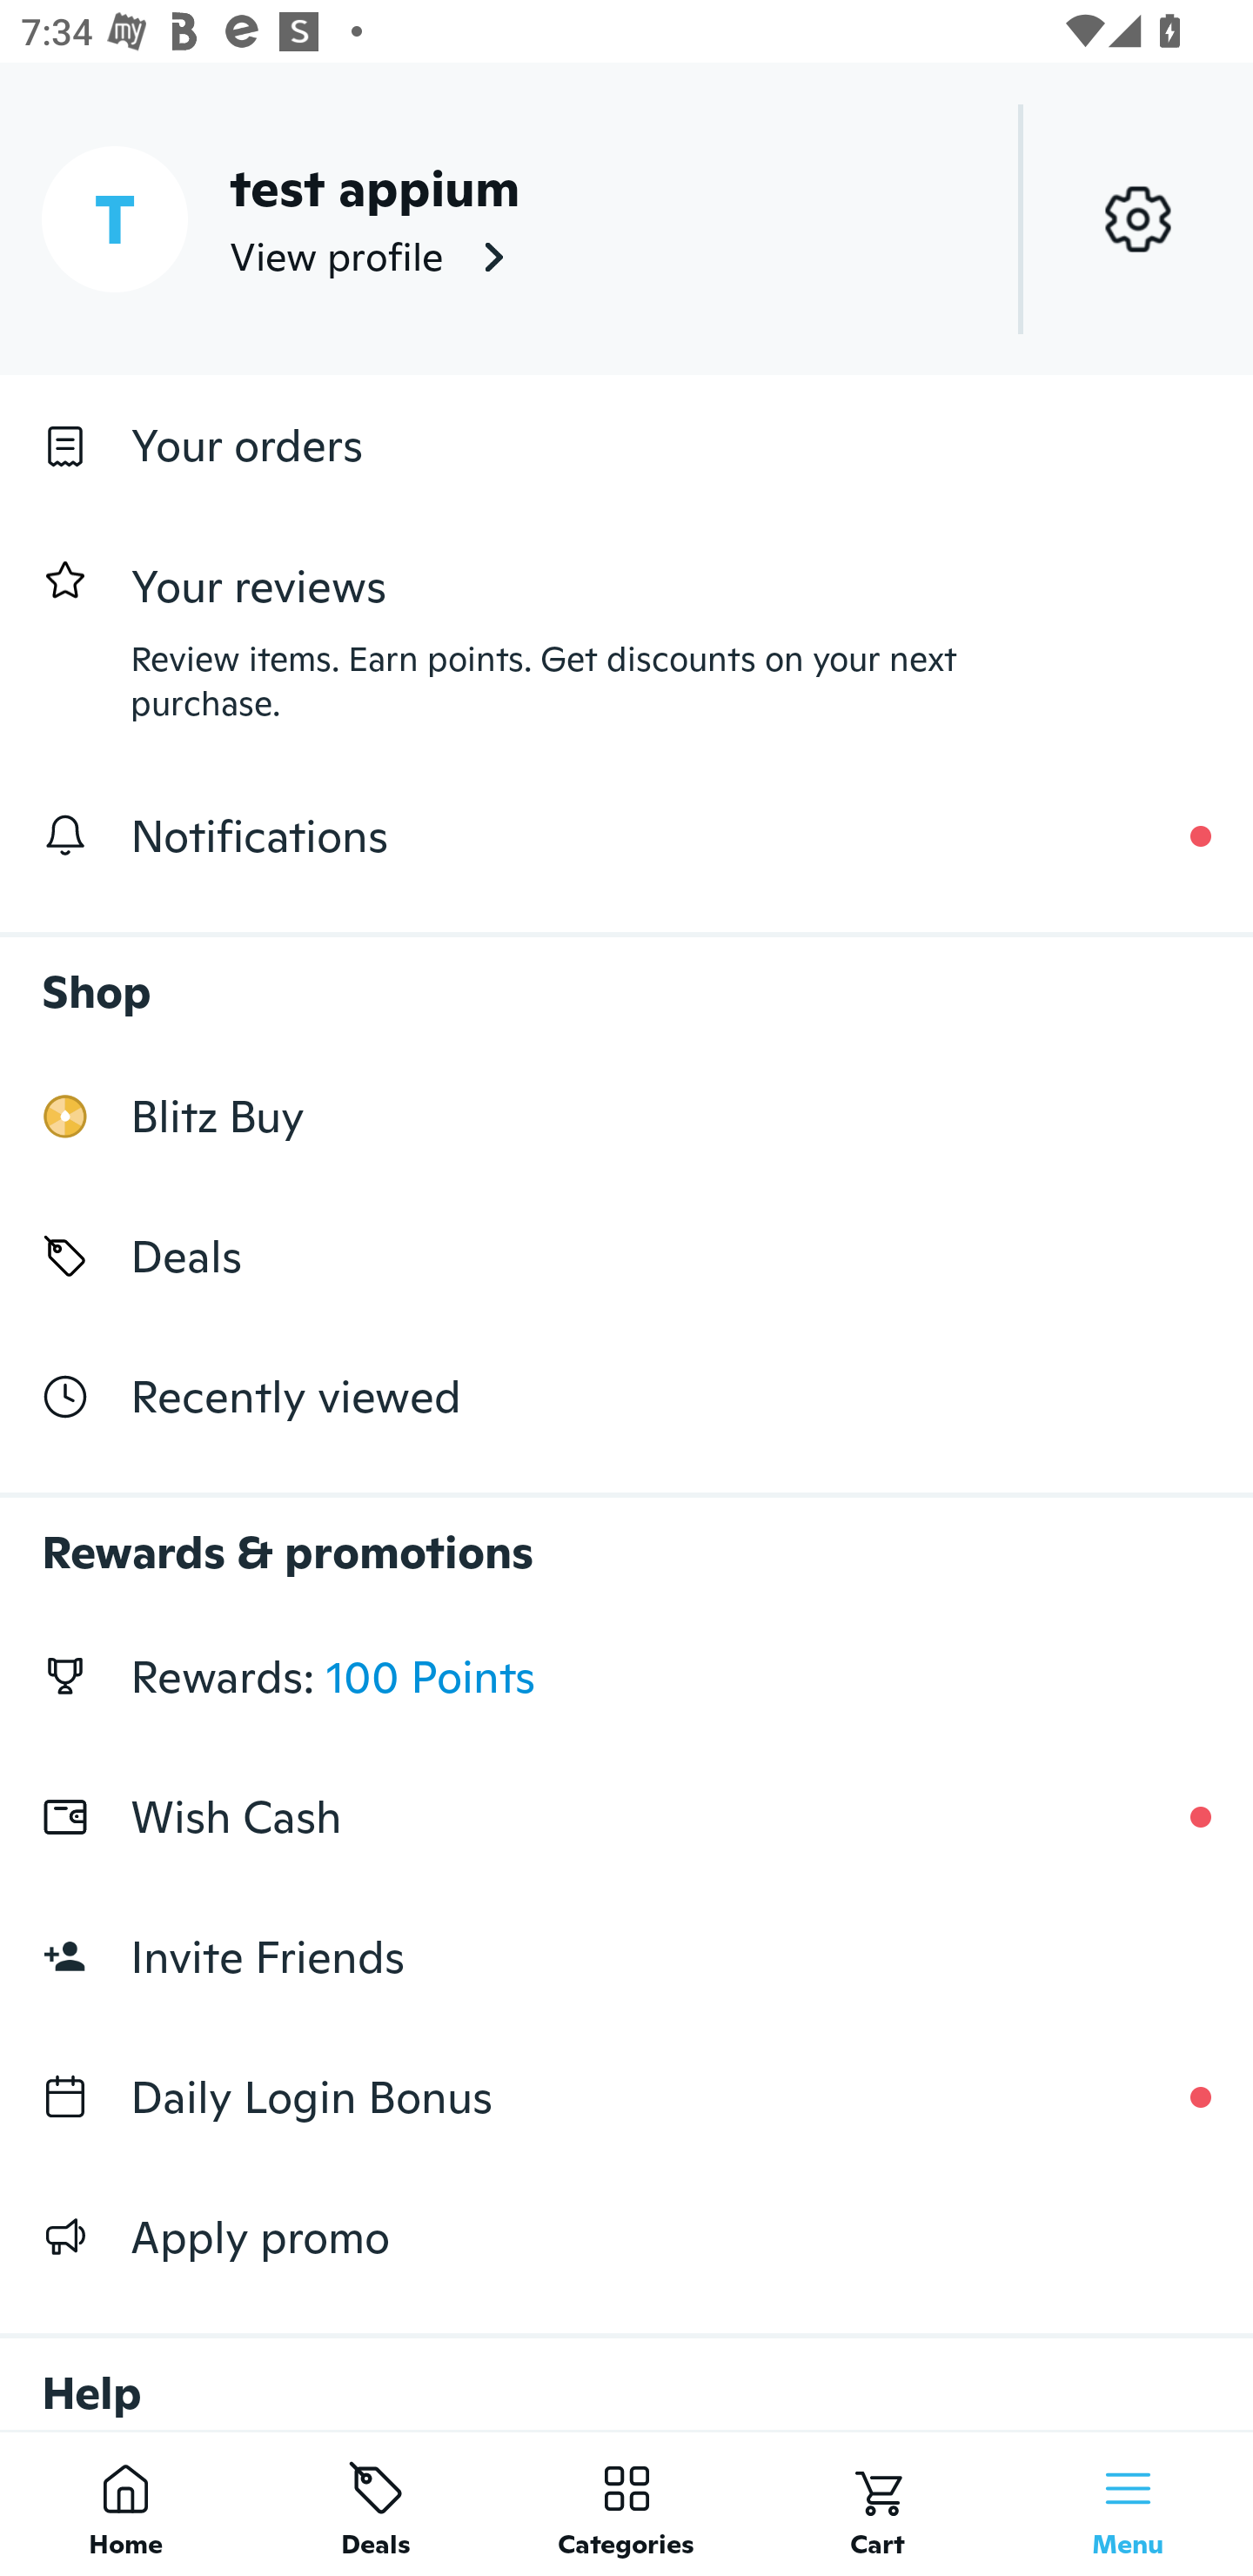 Image resolution: width=1253 pixels, height=2576 pixels. Describe the element at coordinates (626, 1537) in the screenshot. I see `Rewards & promotions` at that location.